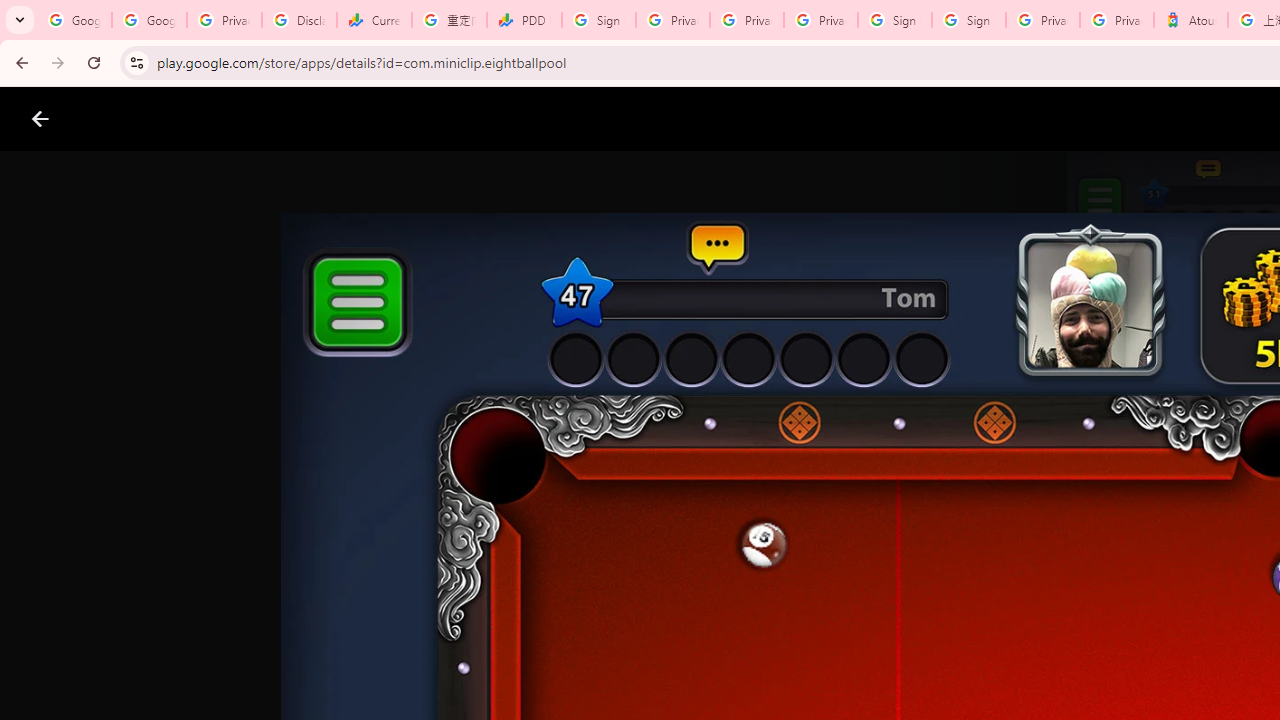 This screenshot has width=1280, height=720. I want to click on Privacy Checkup, so click(820, 20).